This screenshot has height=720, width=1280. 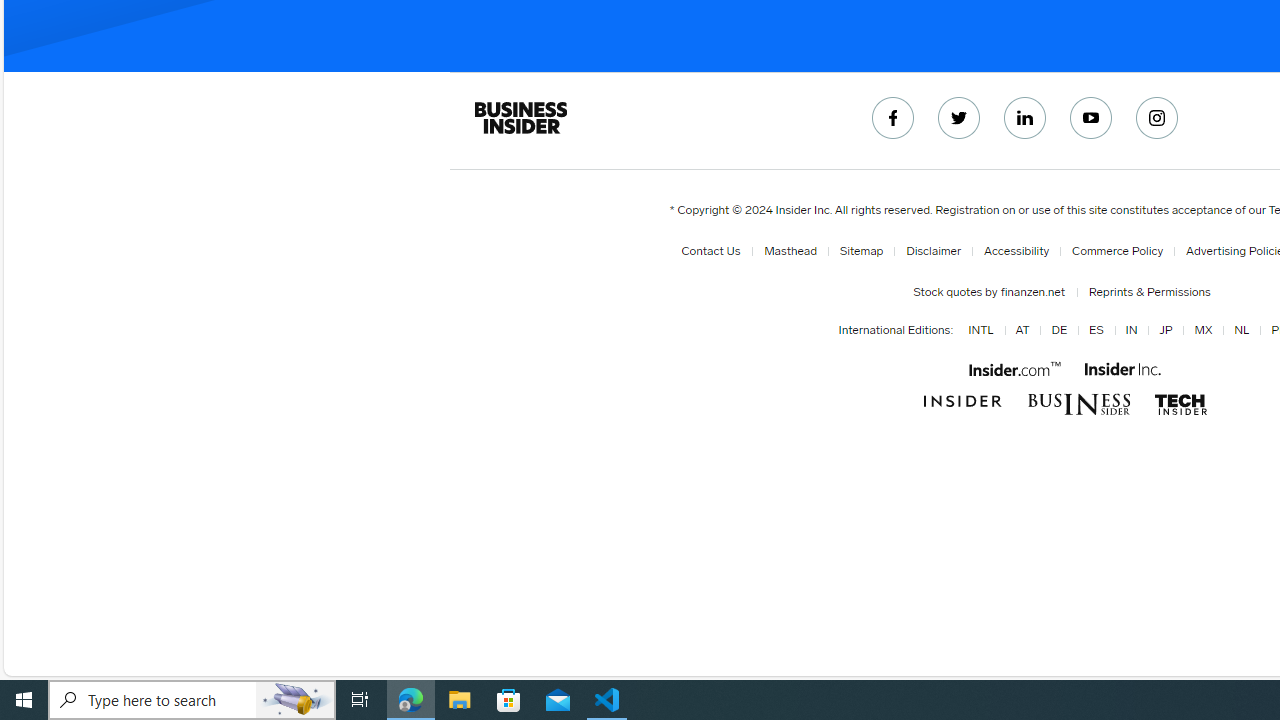 What do you see at coordinates (962, 402) in the screenshot?
I see `Click to visit Business Insider` at bounding box center [962, 402].